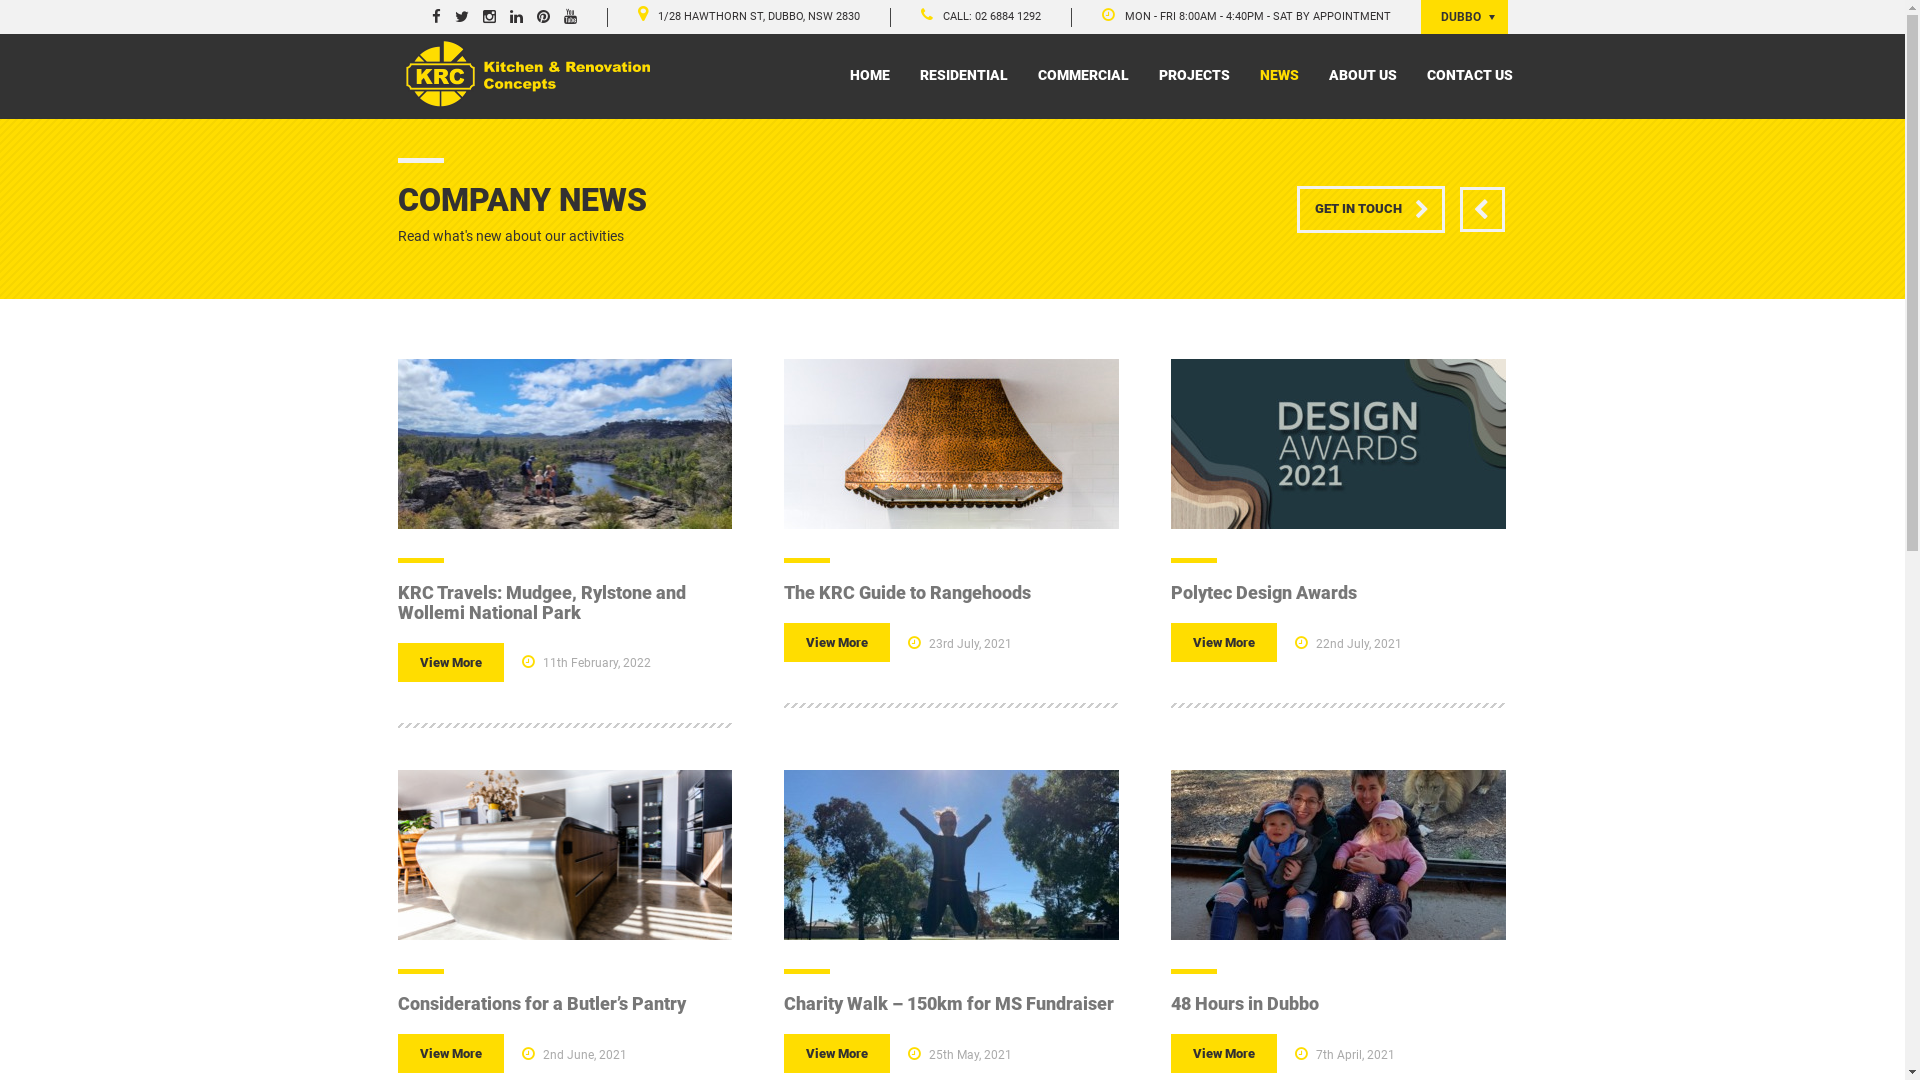  I want to click on ABOUT US, so click(1202, 912).